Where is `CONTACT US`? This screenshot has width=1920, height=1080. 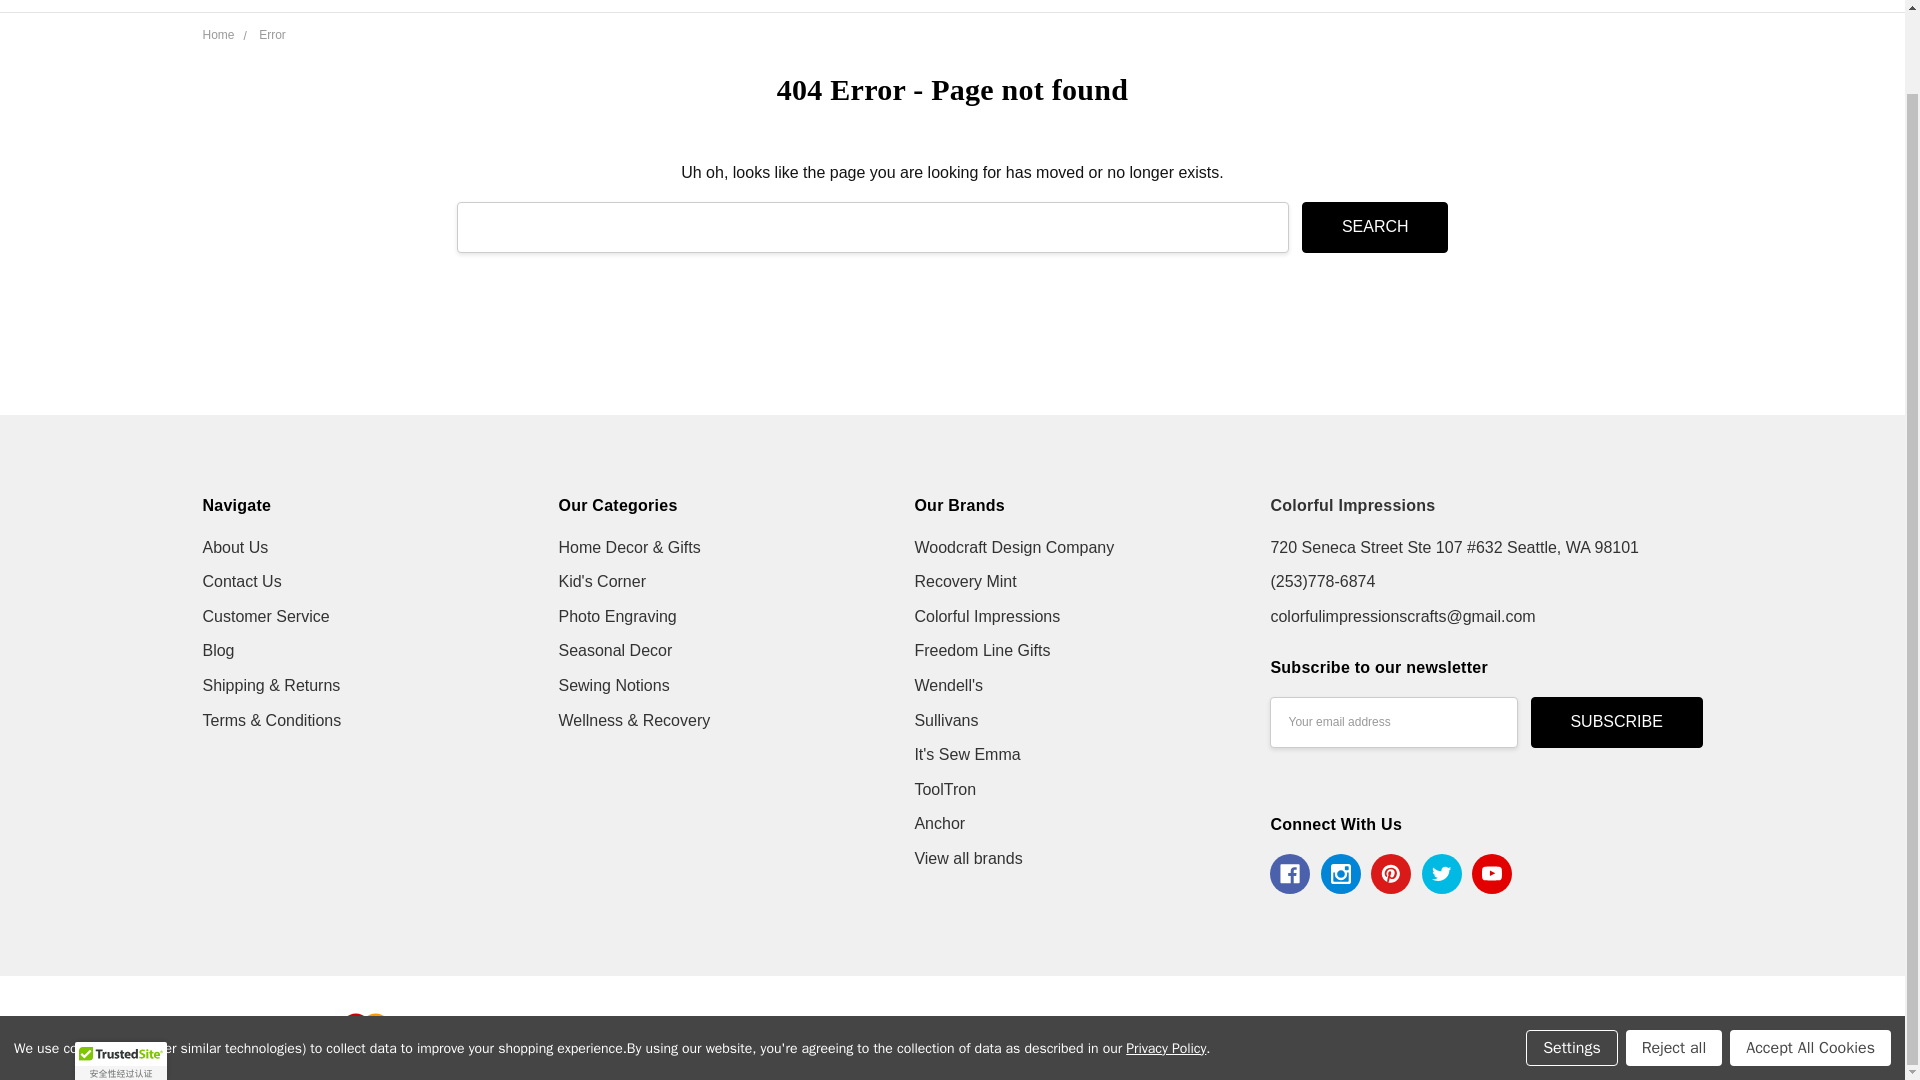
CONTACT US is located at coordinates (659, 6).